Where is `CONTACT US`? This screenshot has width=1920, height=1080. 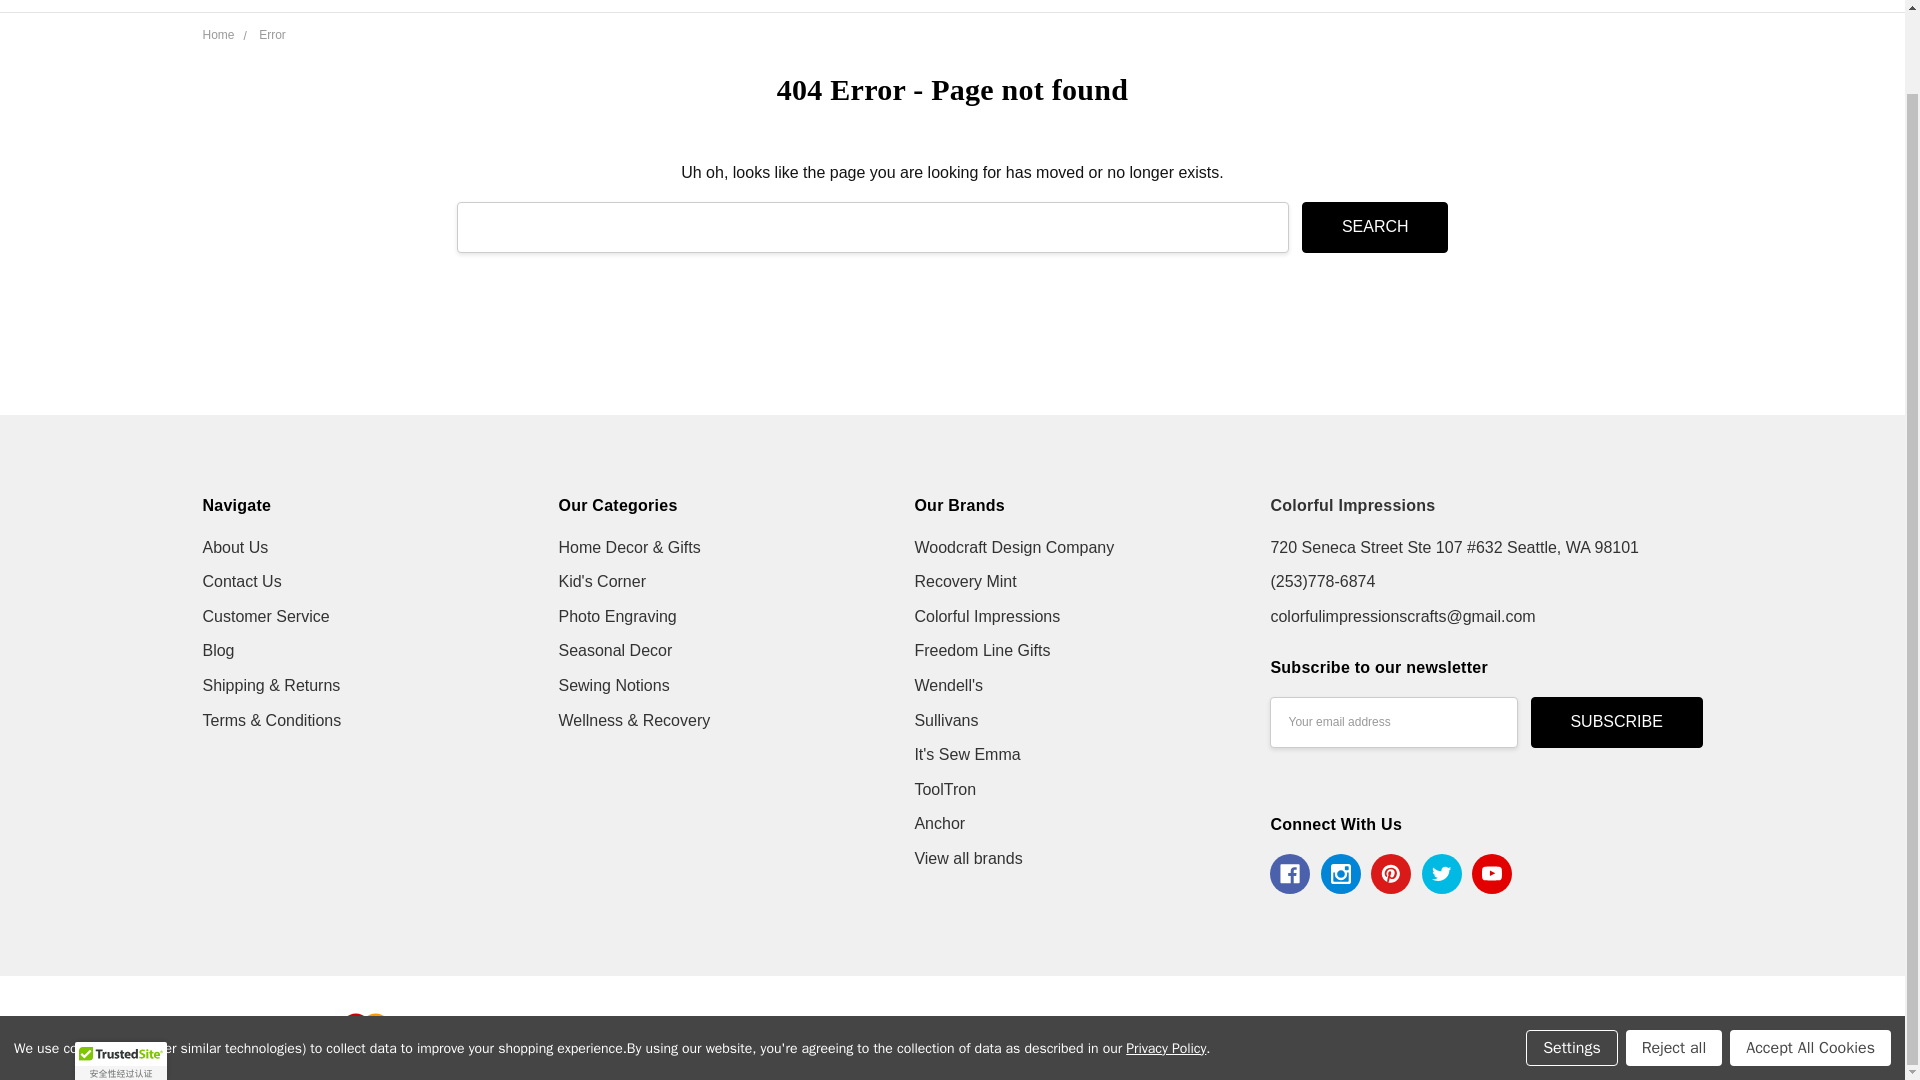
CONTACT US is located at coordinates (659, 6).